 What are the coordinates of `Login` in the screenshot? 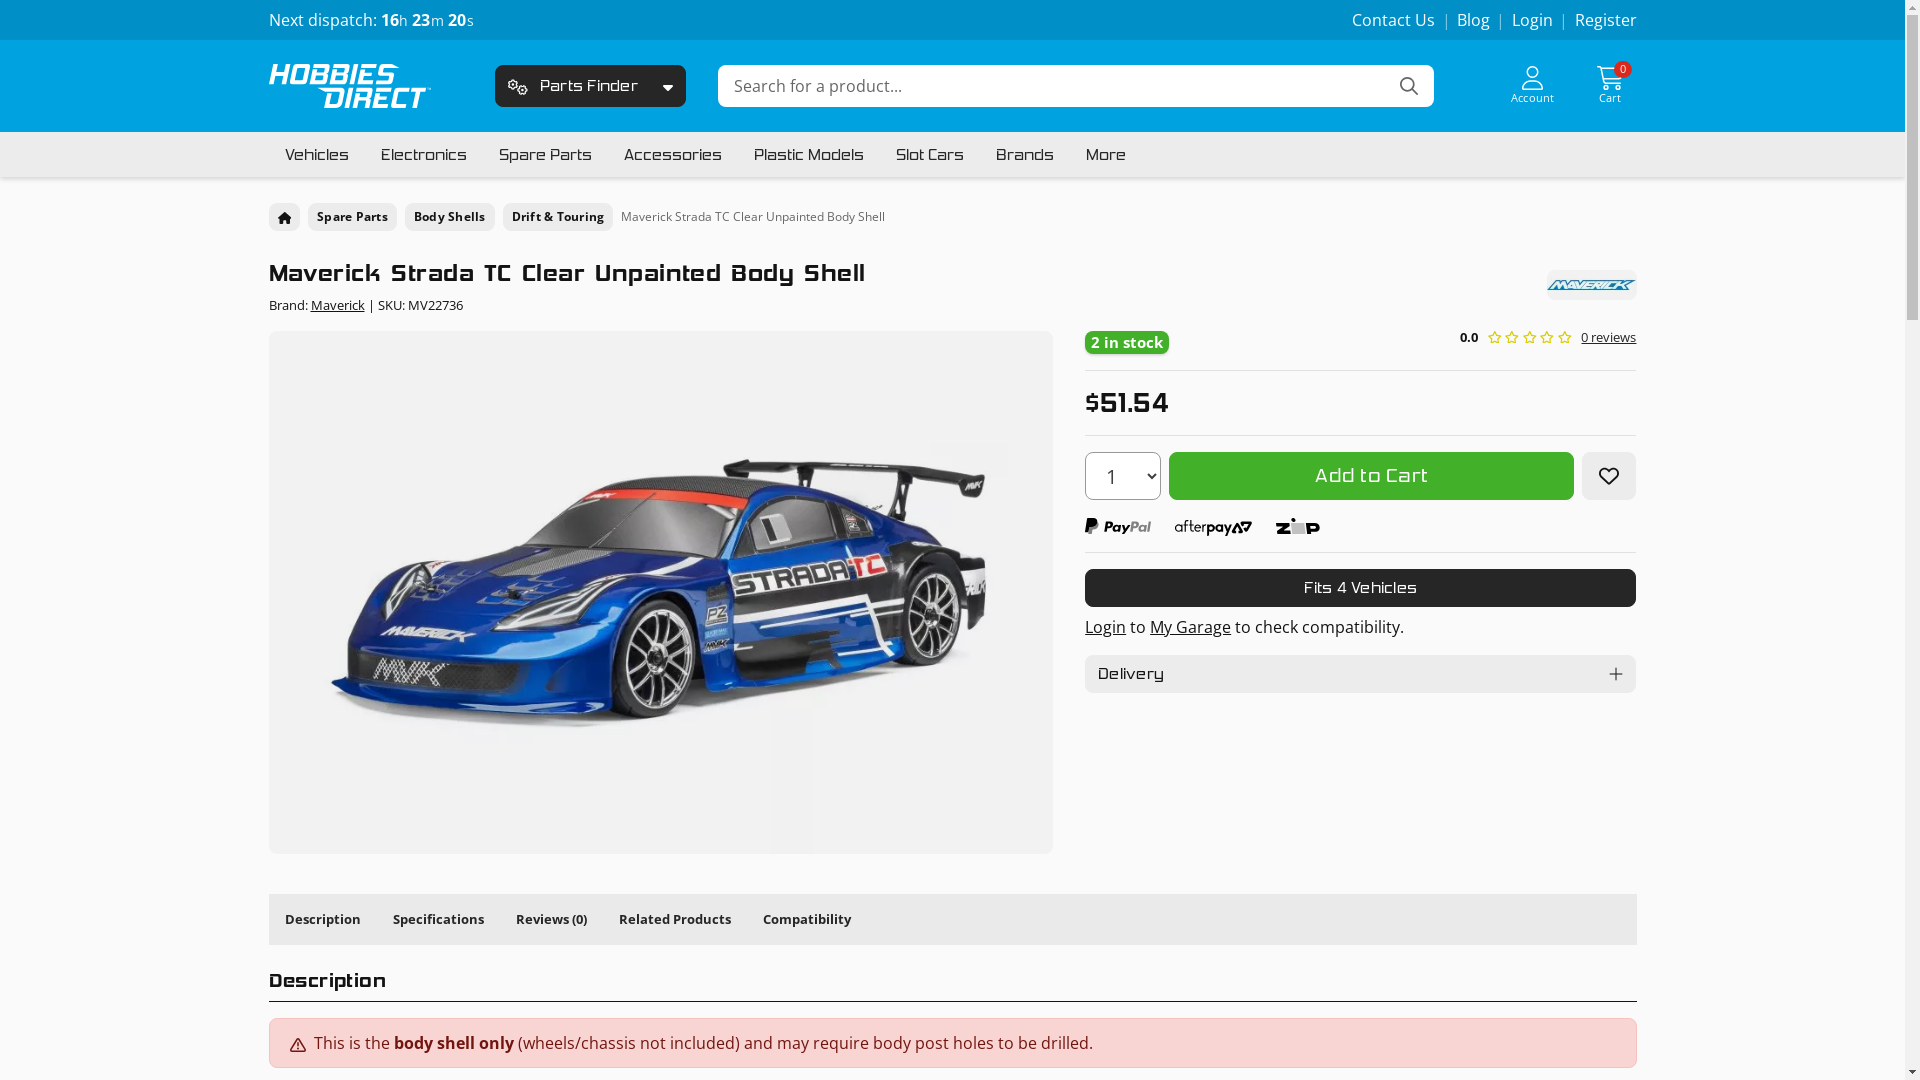 It's located at (1532, 20).